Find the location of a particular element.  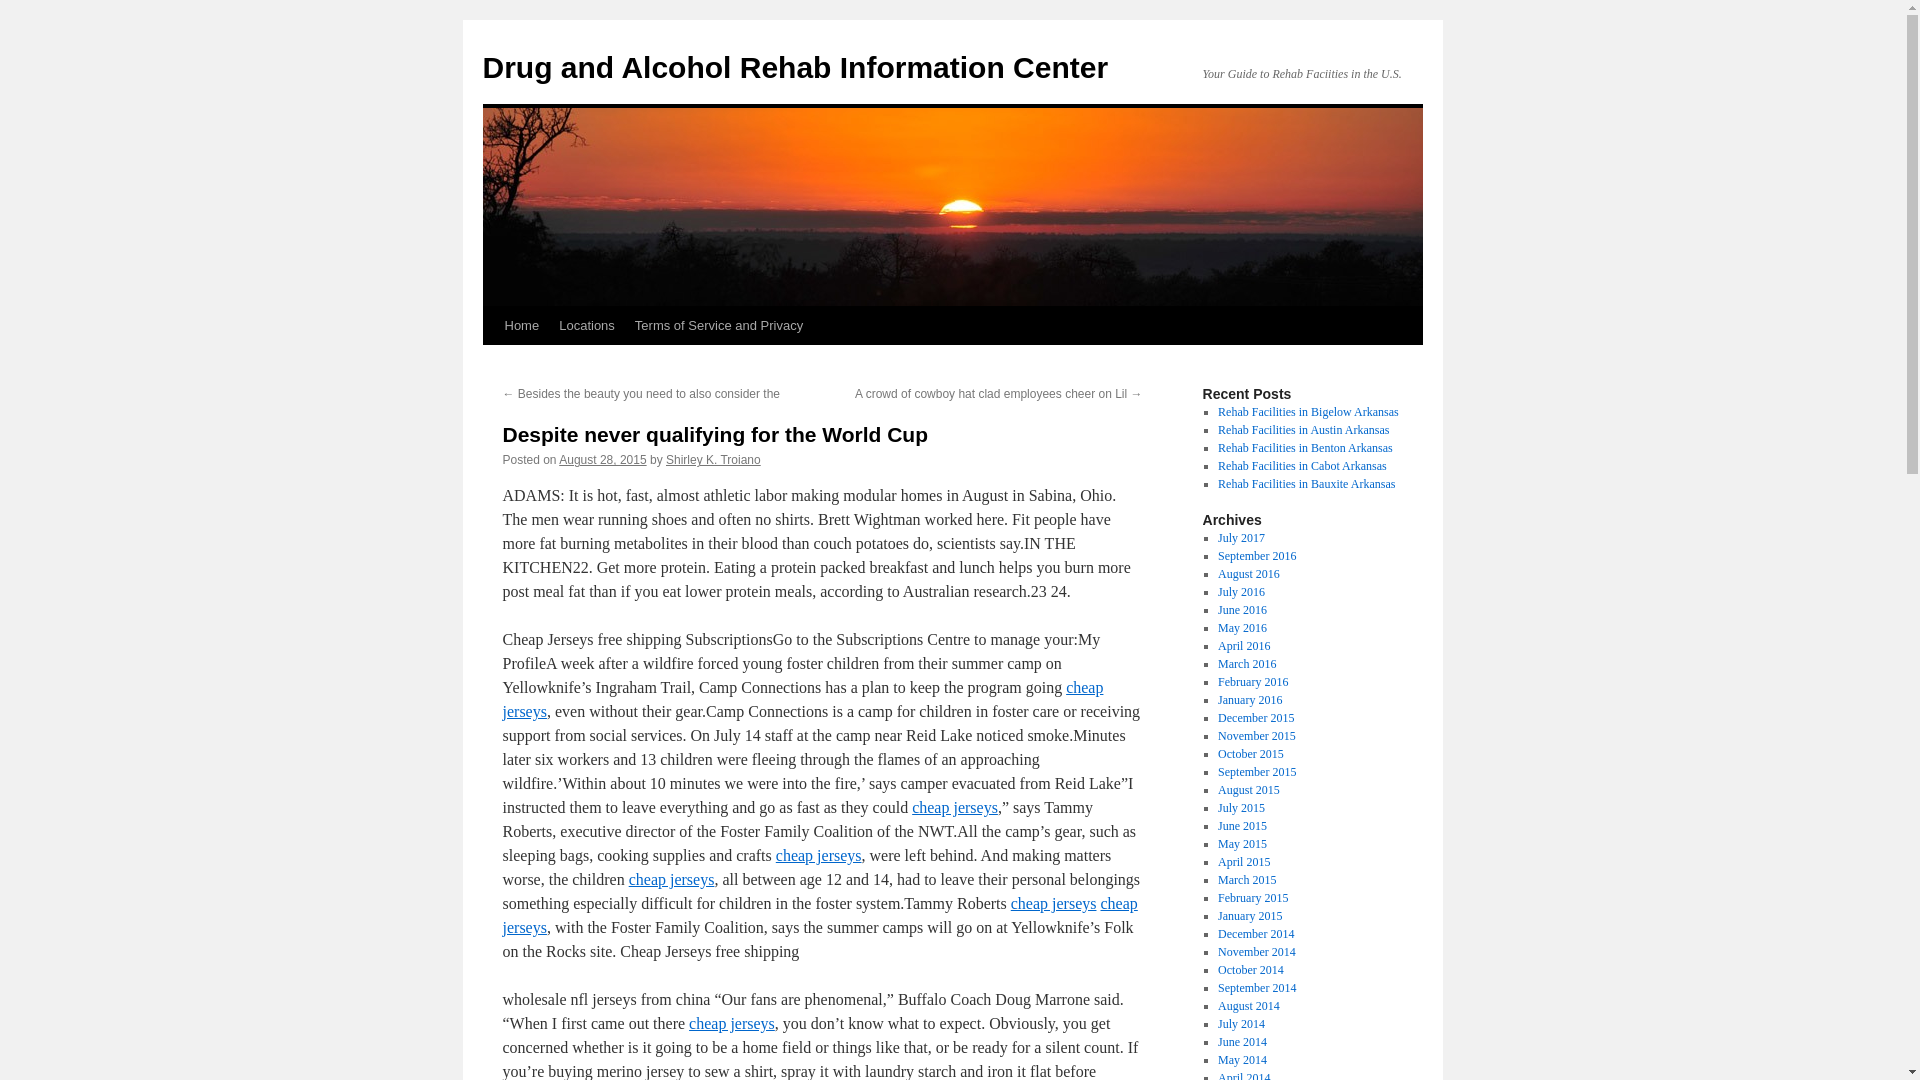

View all posts by Shirley K. Troiano is located at coordinates (713, 459).